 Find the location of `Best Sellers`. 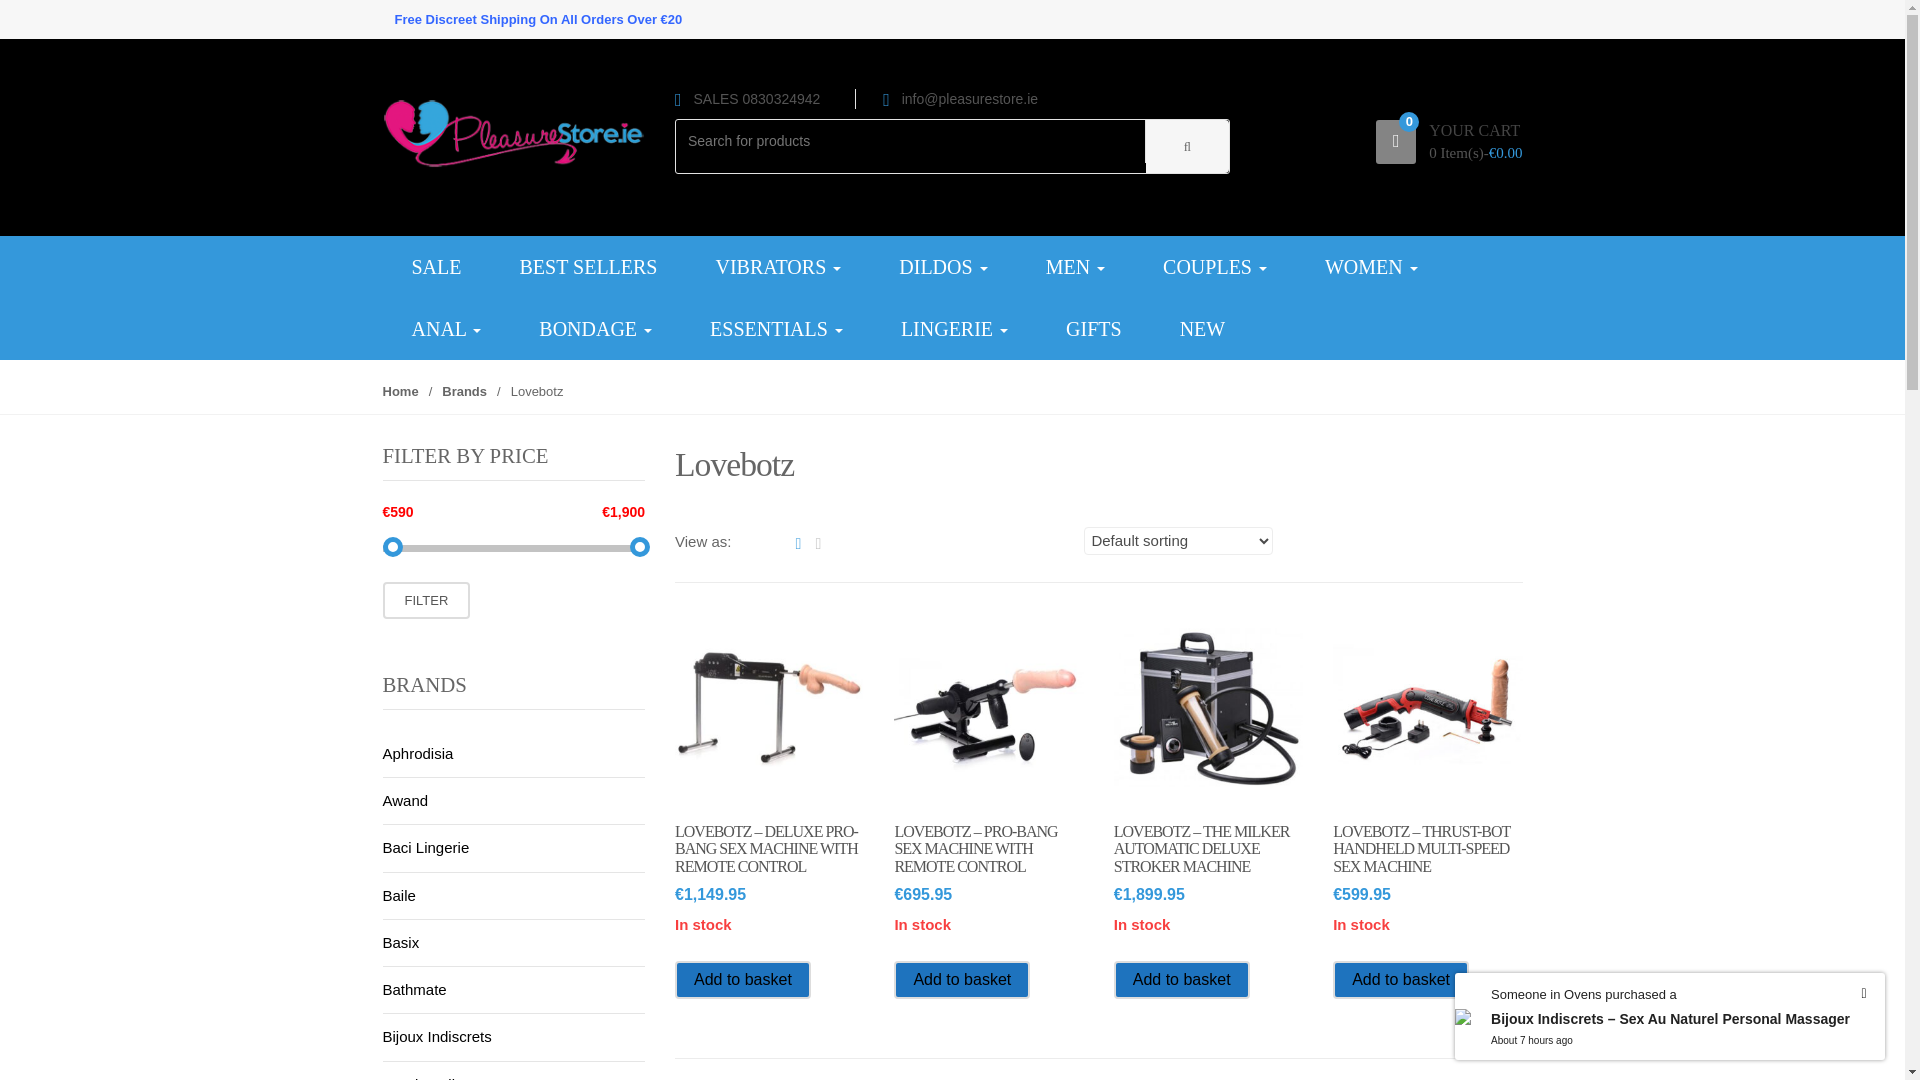

Best Sellers is located at coordinates (587, 267).